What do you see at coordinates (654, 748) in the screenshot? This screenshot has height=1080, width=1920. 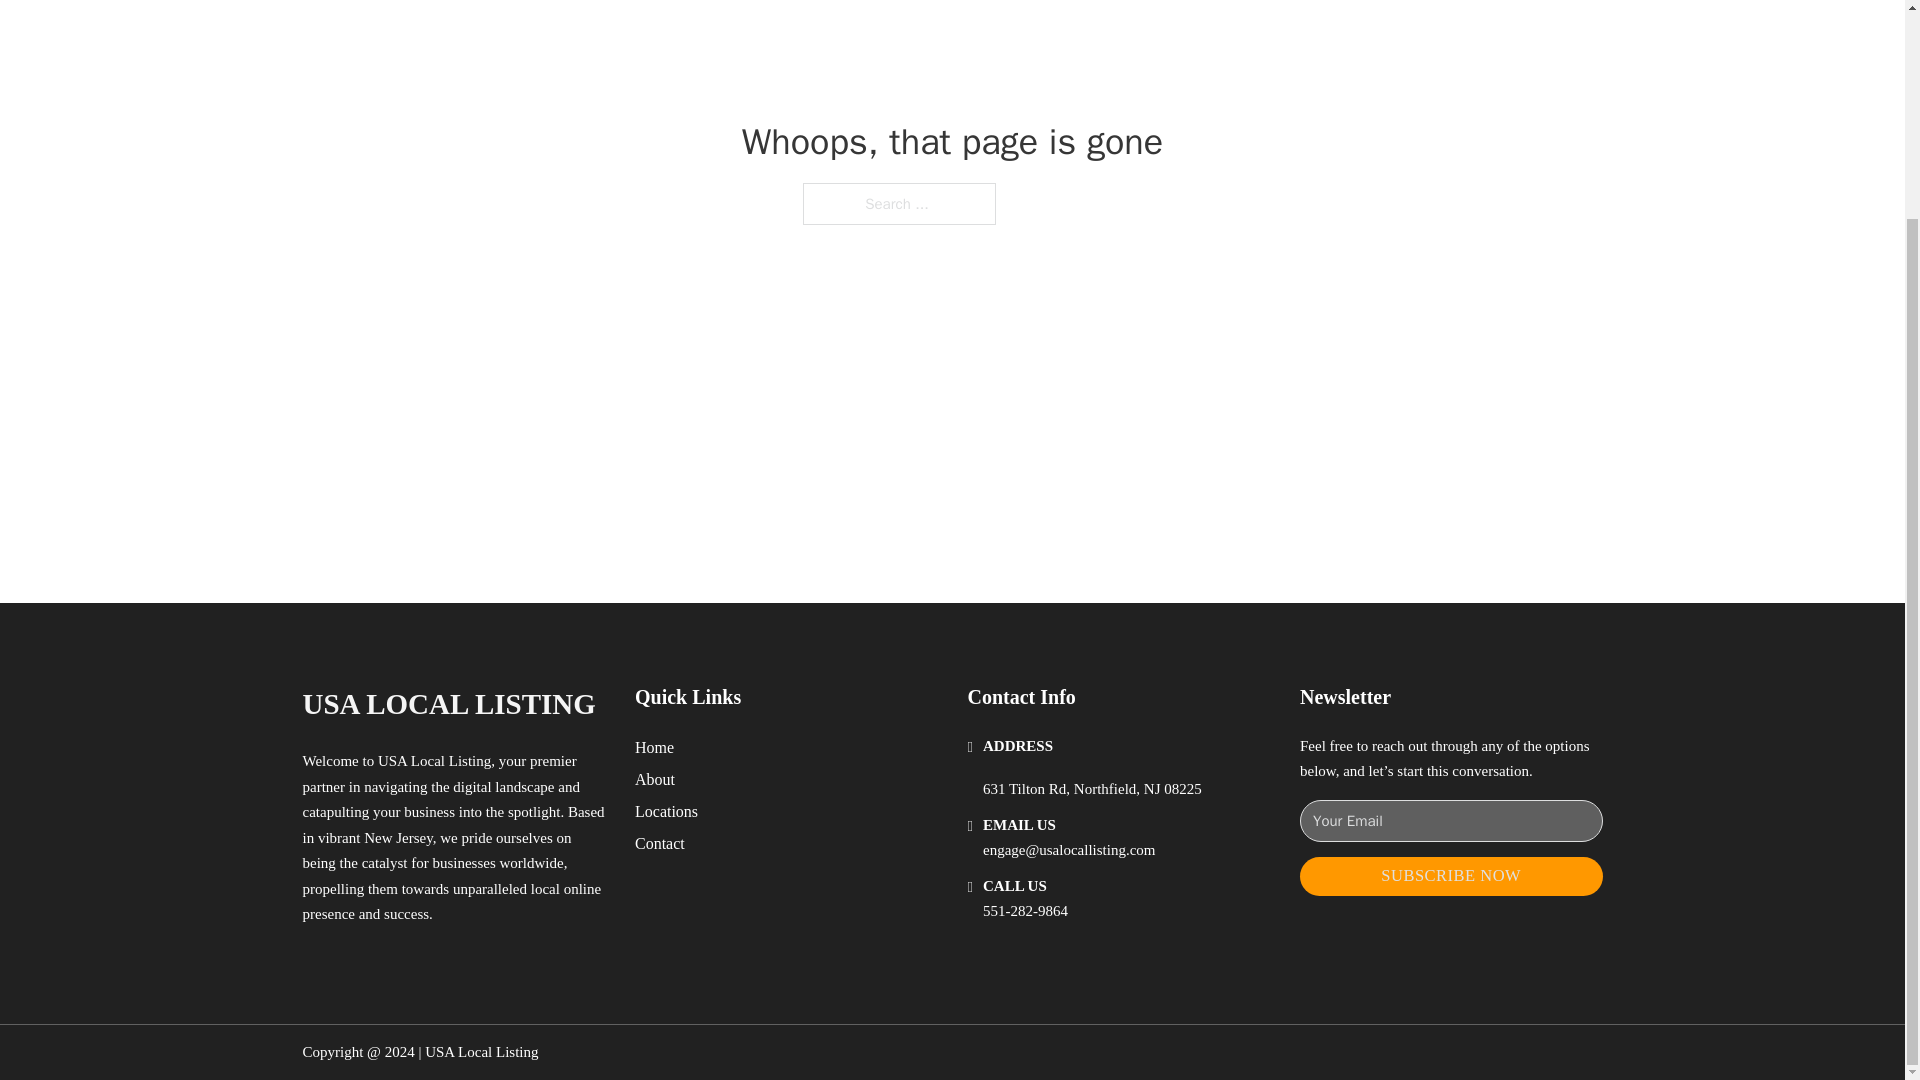 I see `Home` at bounding box center [654, 748].